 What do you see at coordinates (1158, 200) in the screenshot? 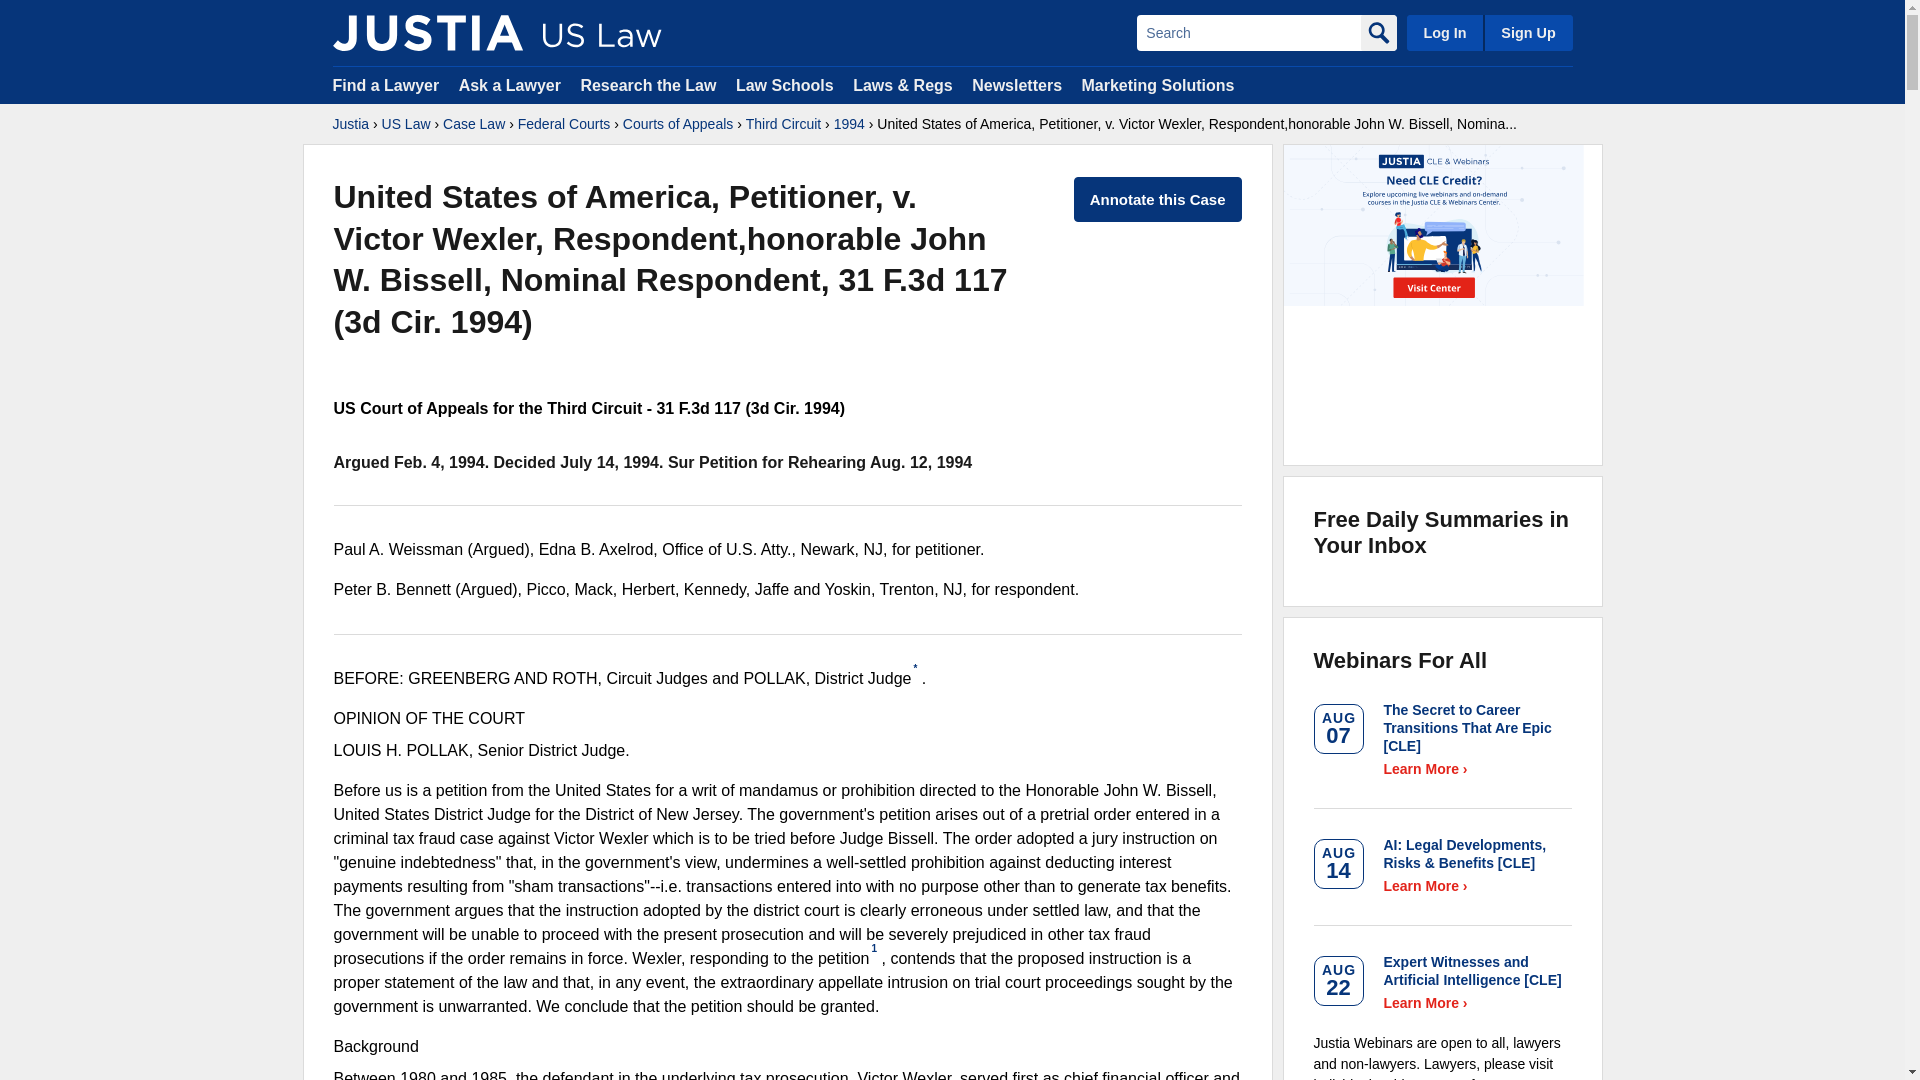
I see `Annotate this Case` at bounding box center [1158, 200].